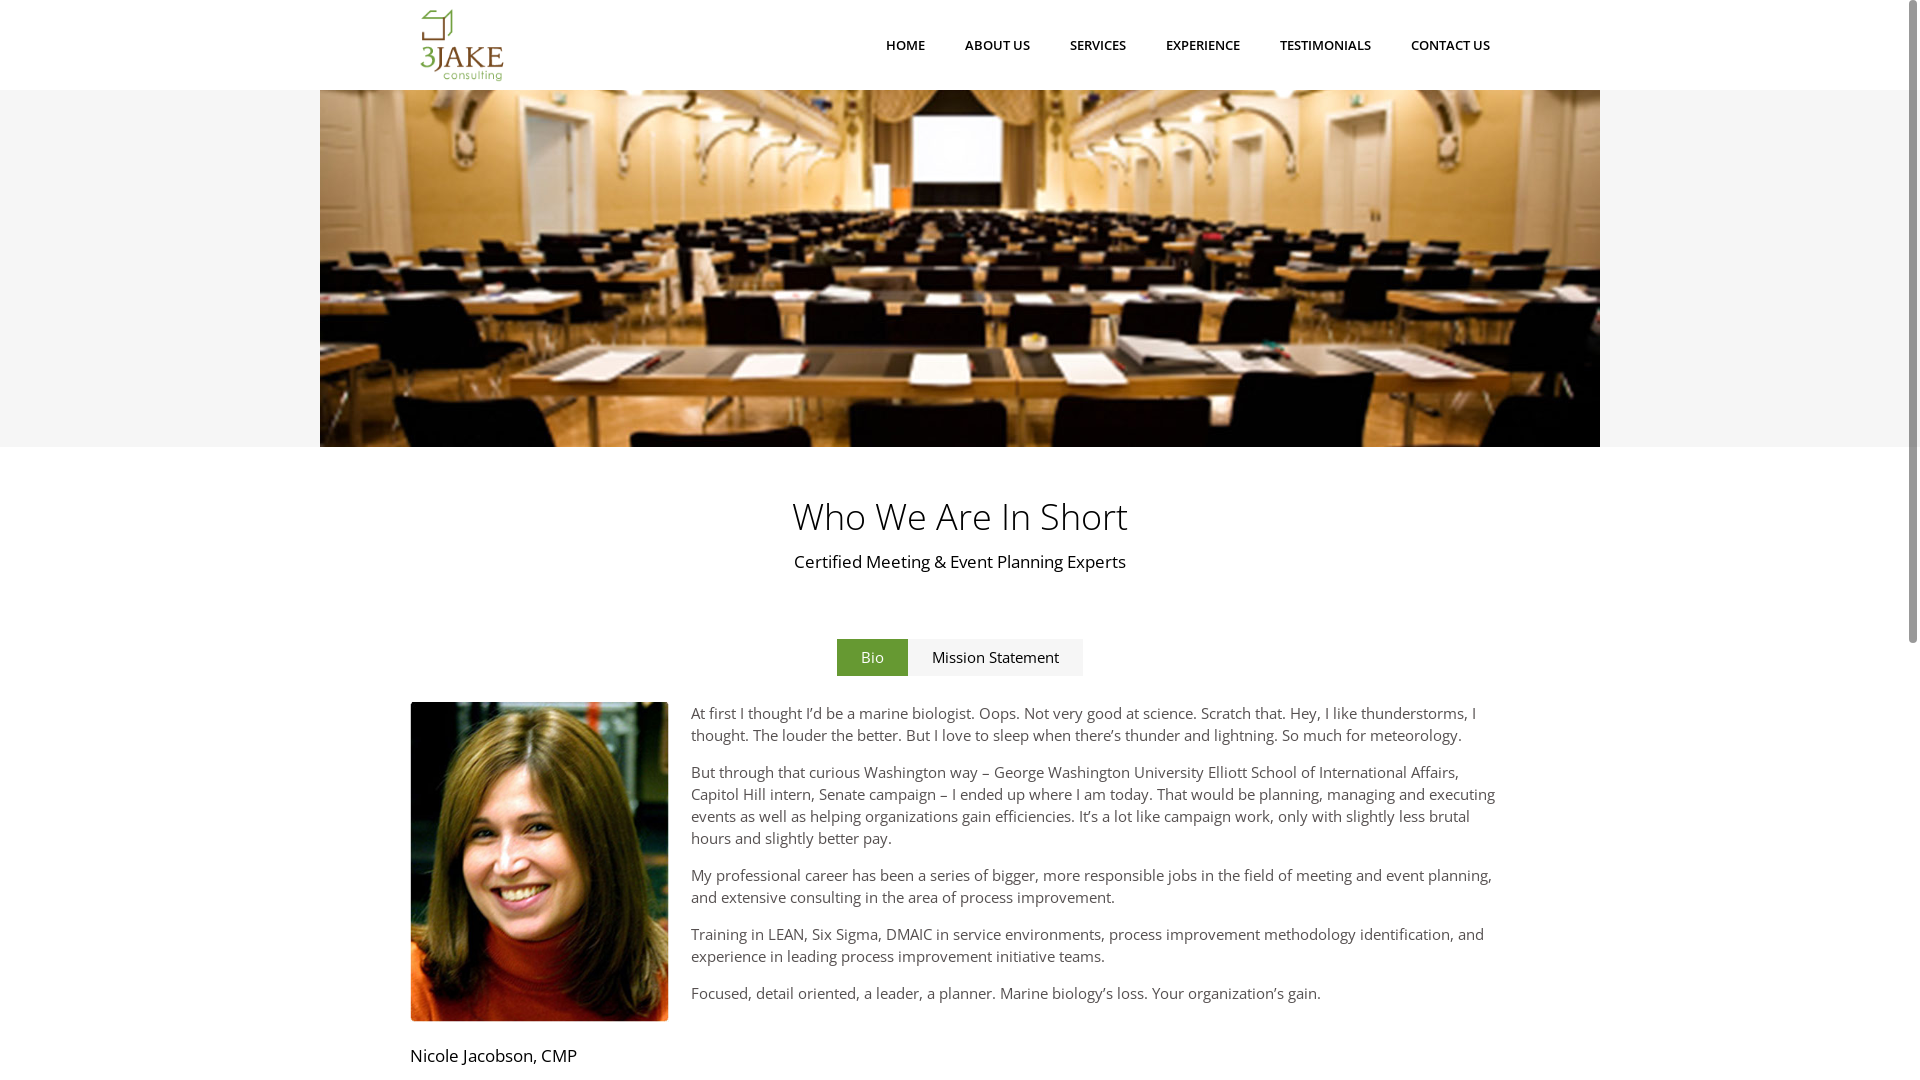 The width and height of the screenshot is (1920, 1080). What do you see at coordinates (998, 45) in the screenshot?
I see `ABOUT US` at bounding box center [998, 45].